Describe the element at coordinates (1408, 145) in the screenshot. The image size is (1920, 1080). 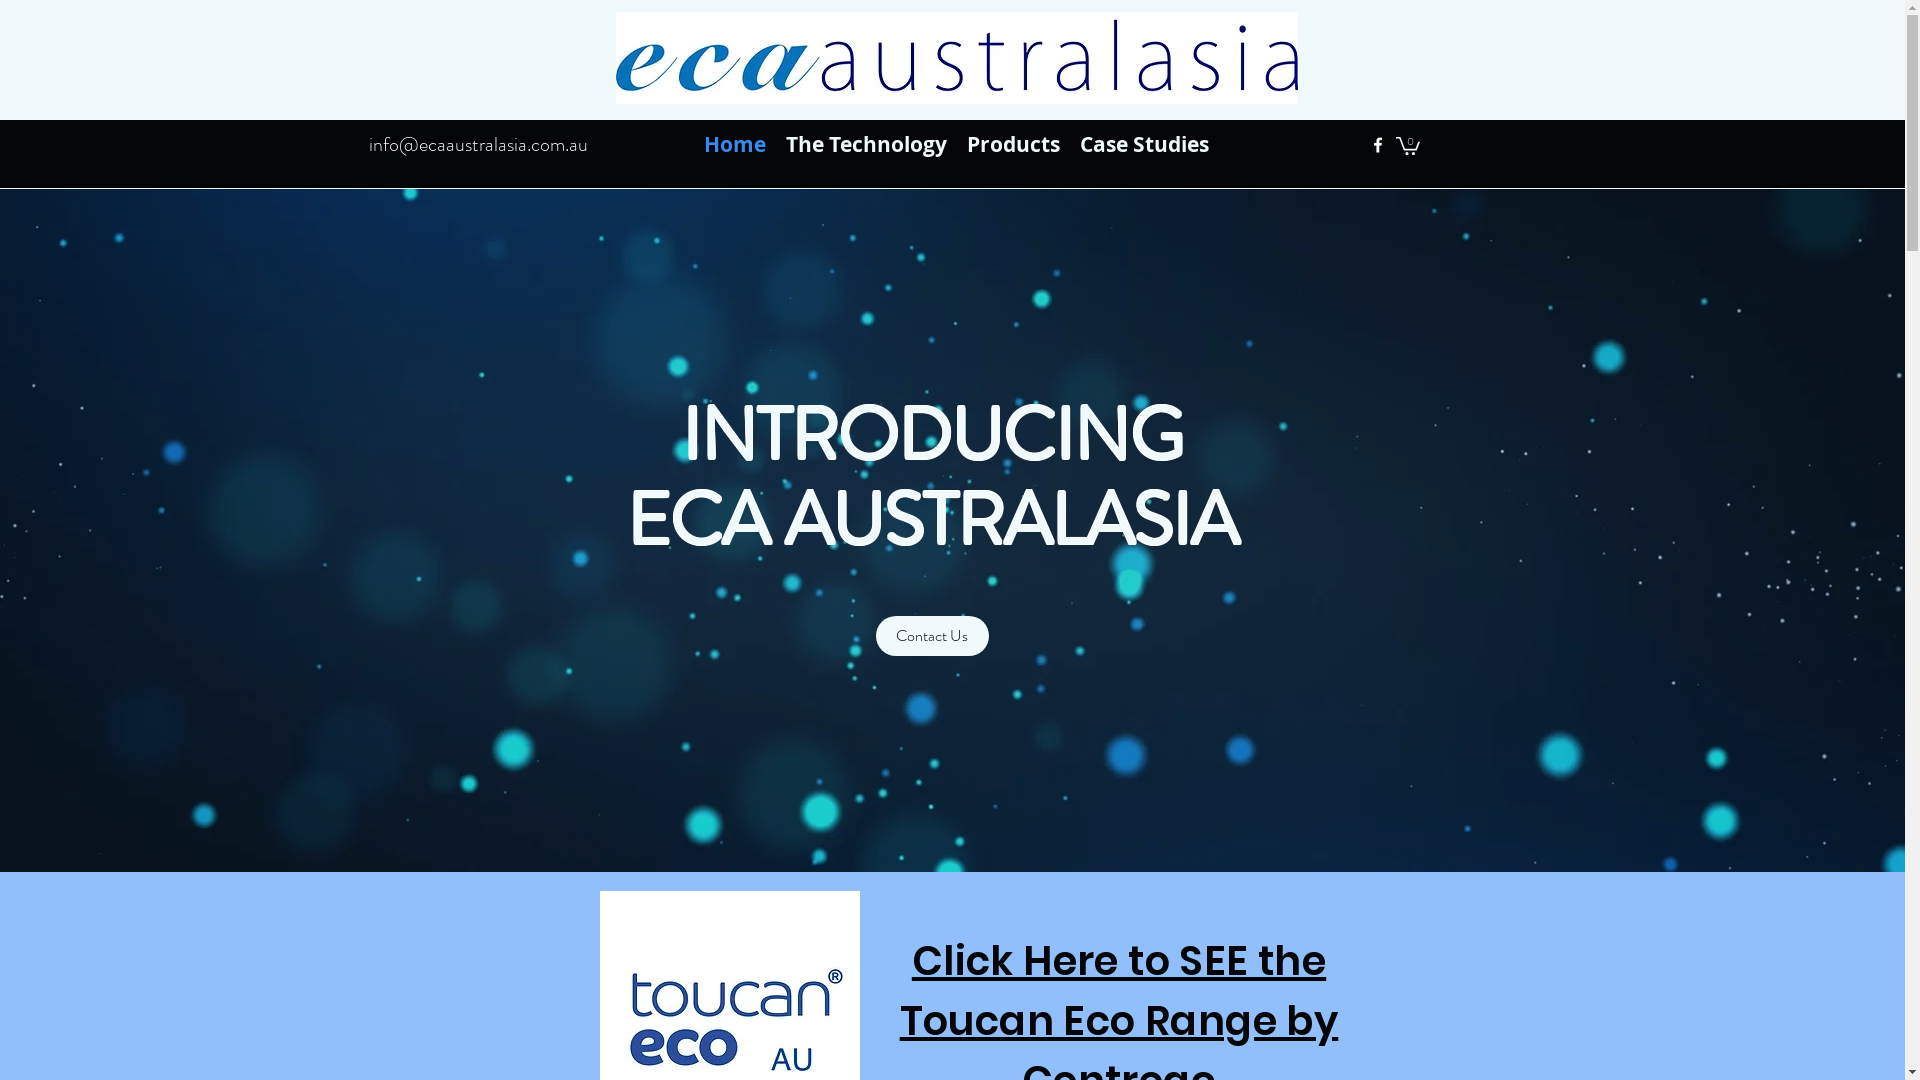
I see `0` at that location.